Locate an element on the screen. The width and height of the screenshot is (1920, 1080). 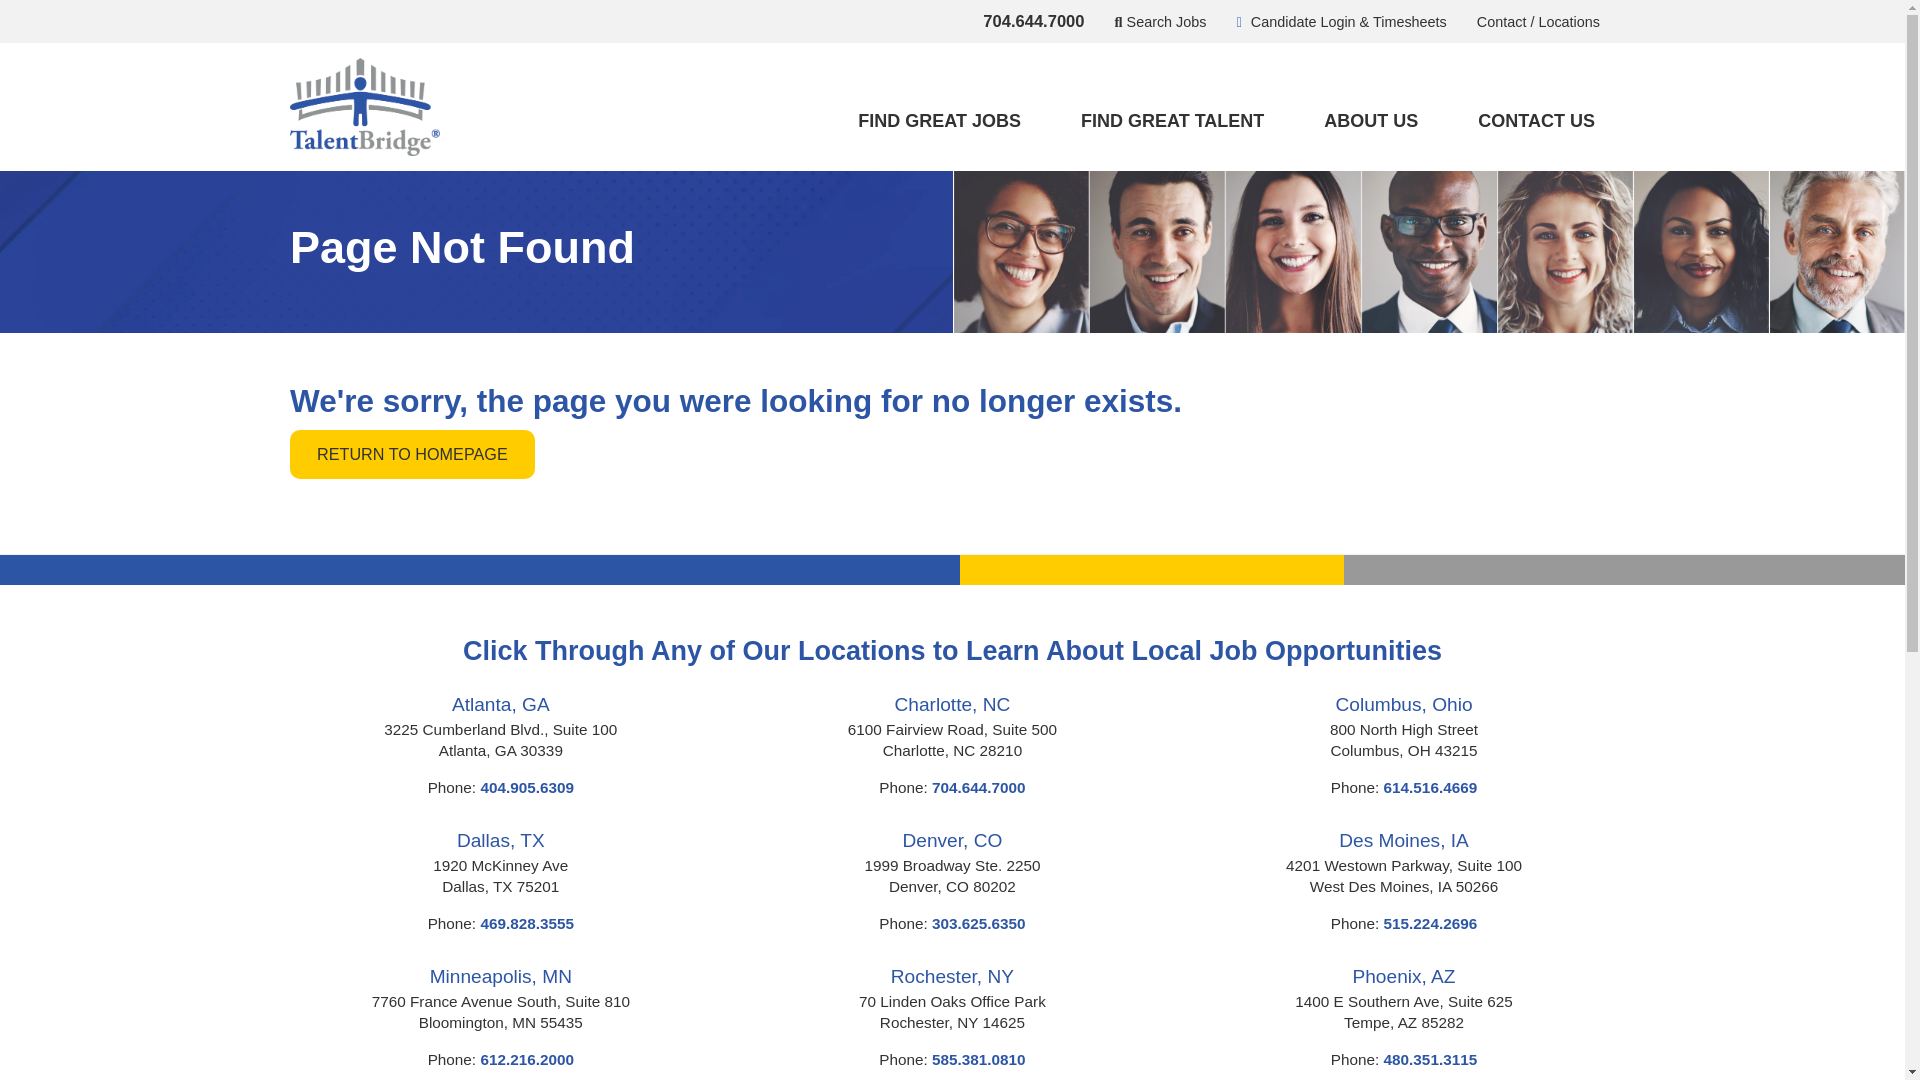
469.828.3555 is located at coordinates (527, 923).